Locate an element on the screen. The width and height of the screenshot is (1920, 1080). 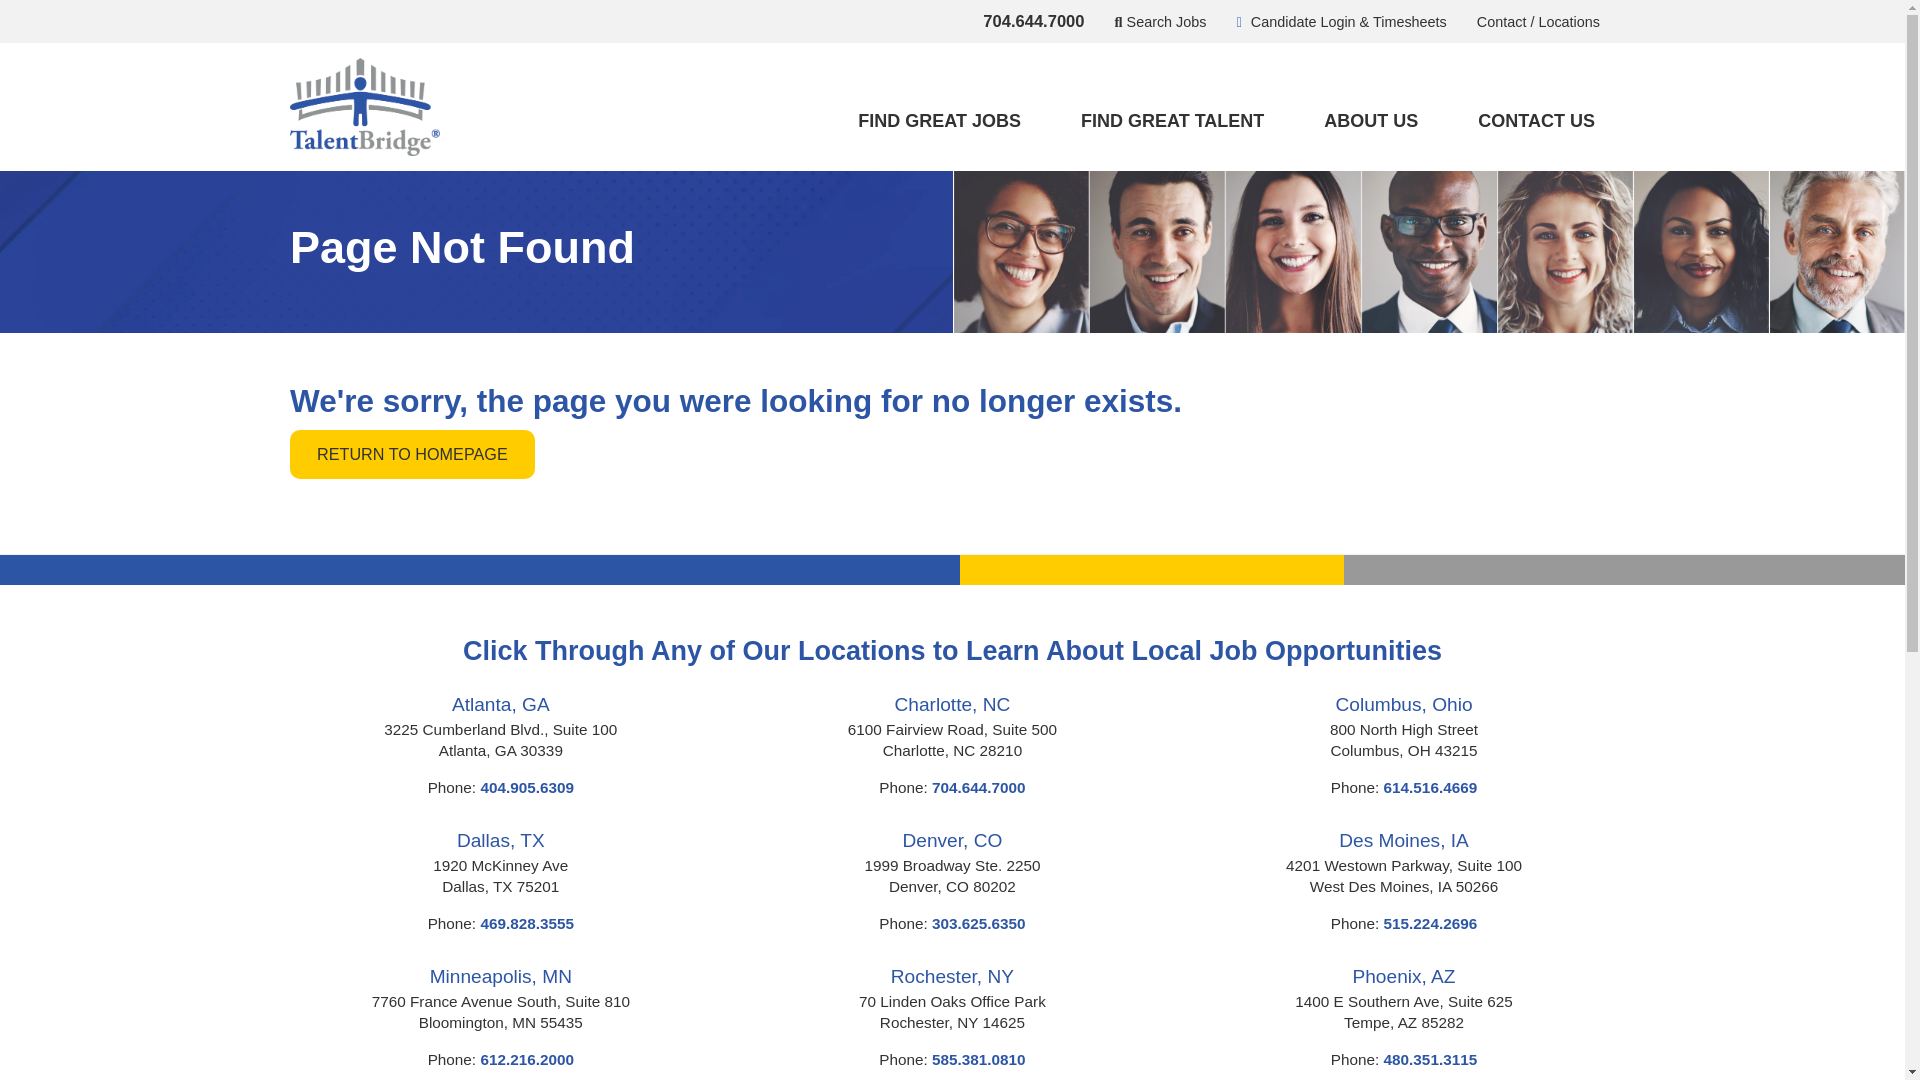
469.828.3555 is located at coordinates (527, 923).